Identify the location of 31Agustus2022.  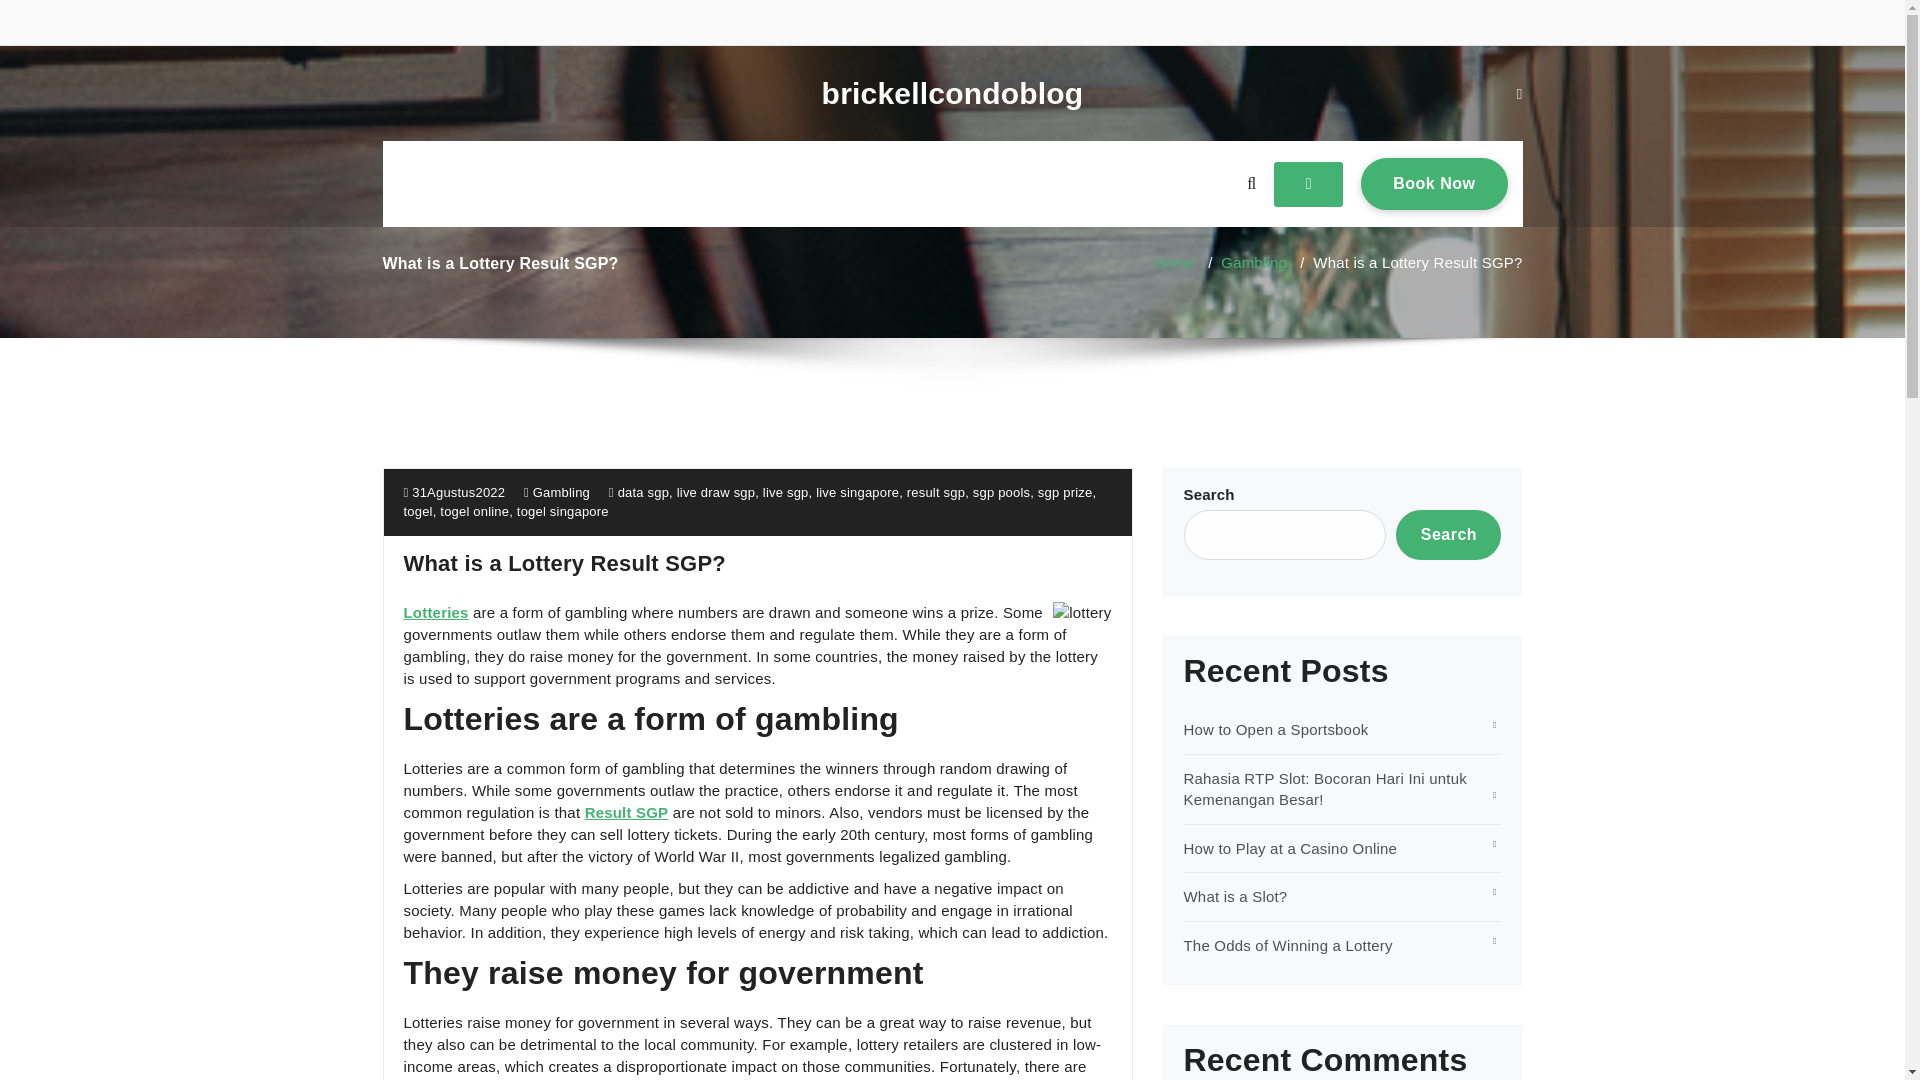
(454, 492).